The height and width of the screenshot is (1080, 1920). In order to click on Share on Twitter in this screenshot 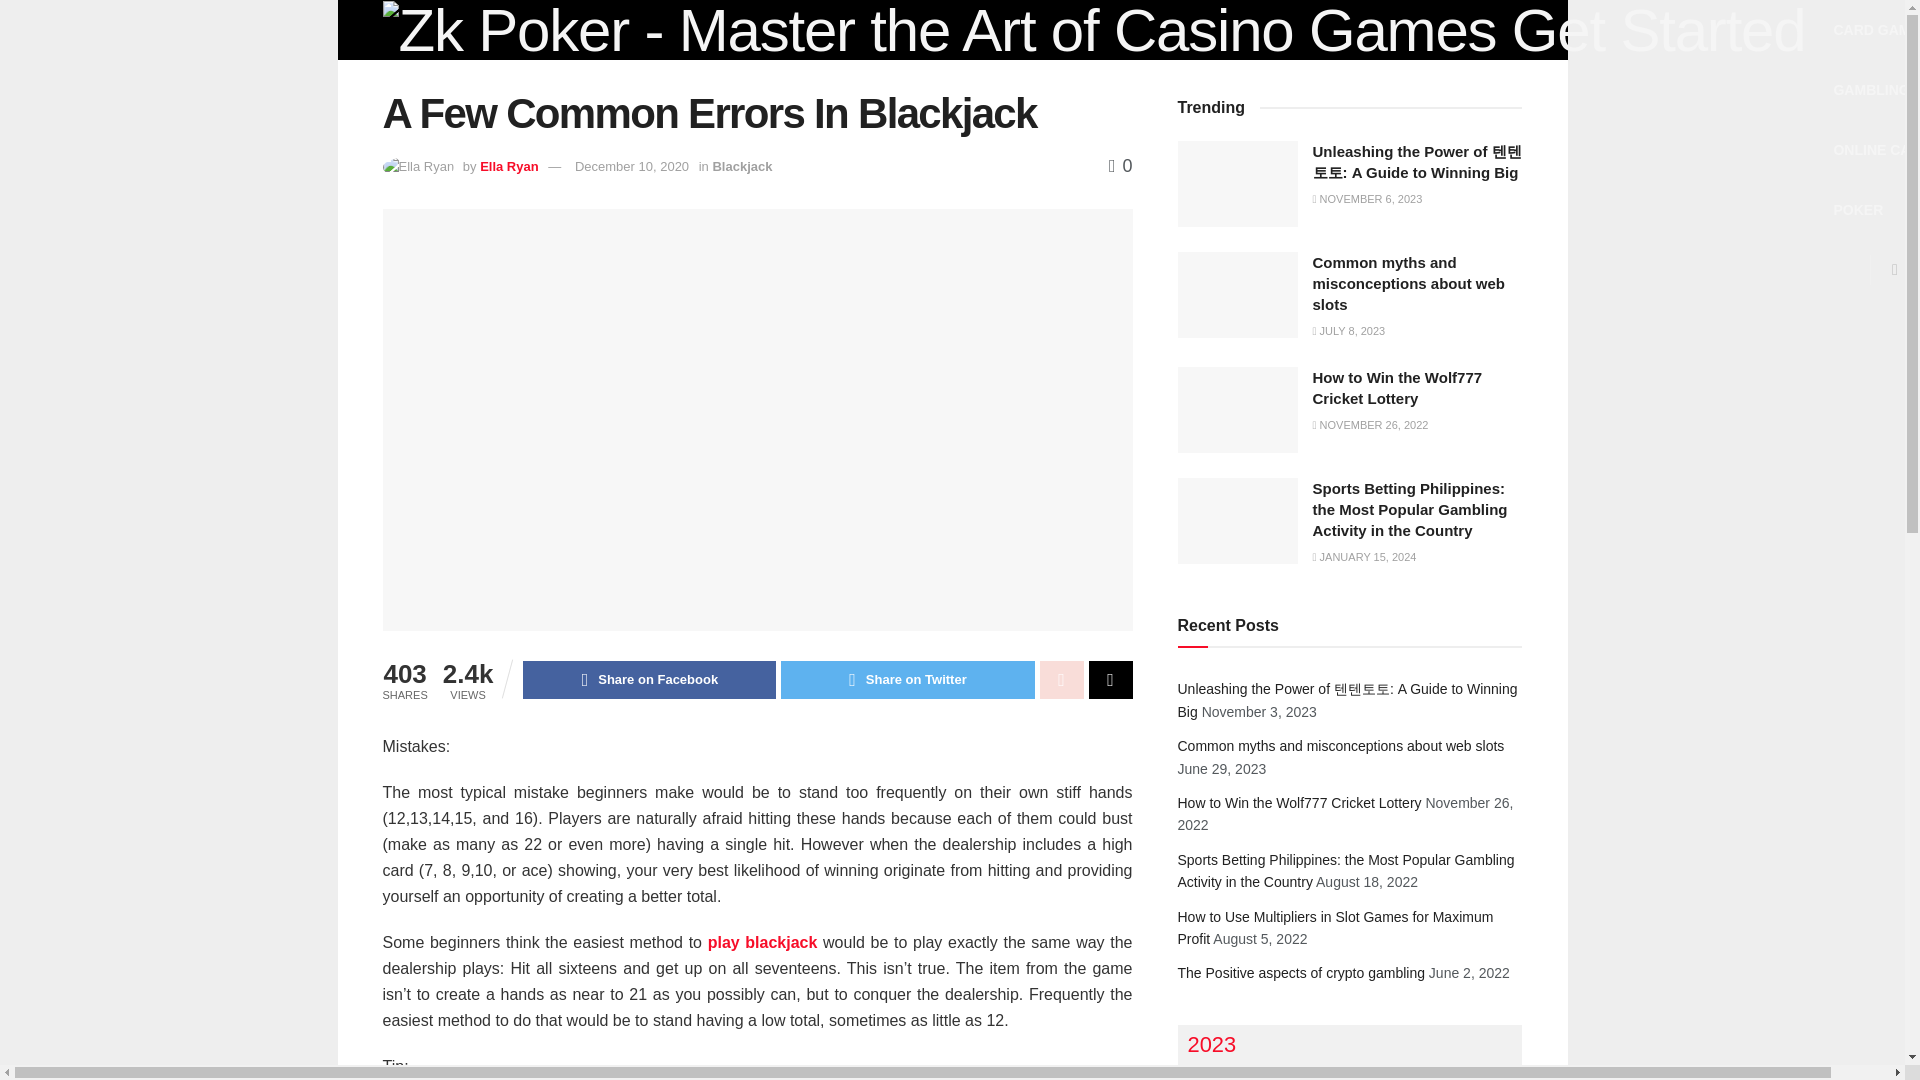, I will do `click(908, 679)`.